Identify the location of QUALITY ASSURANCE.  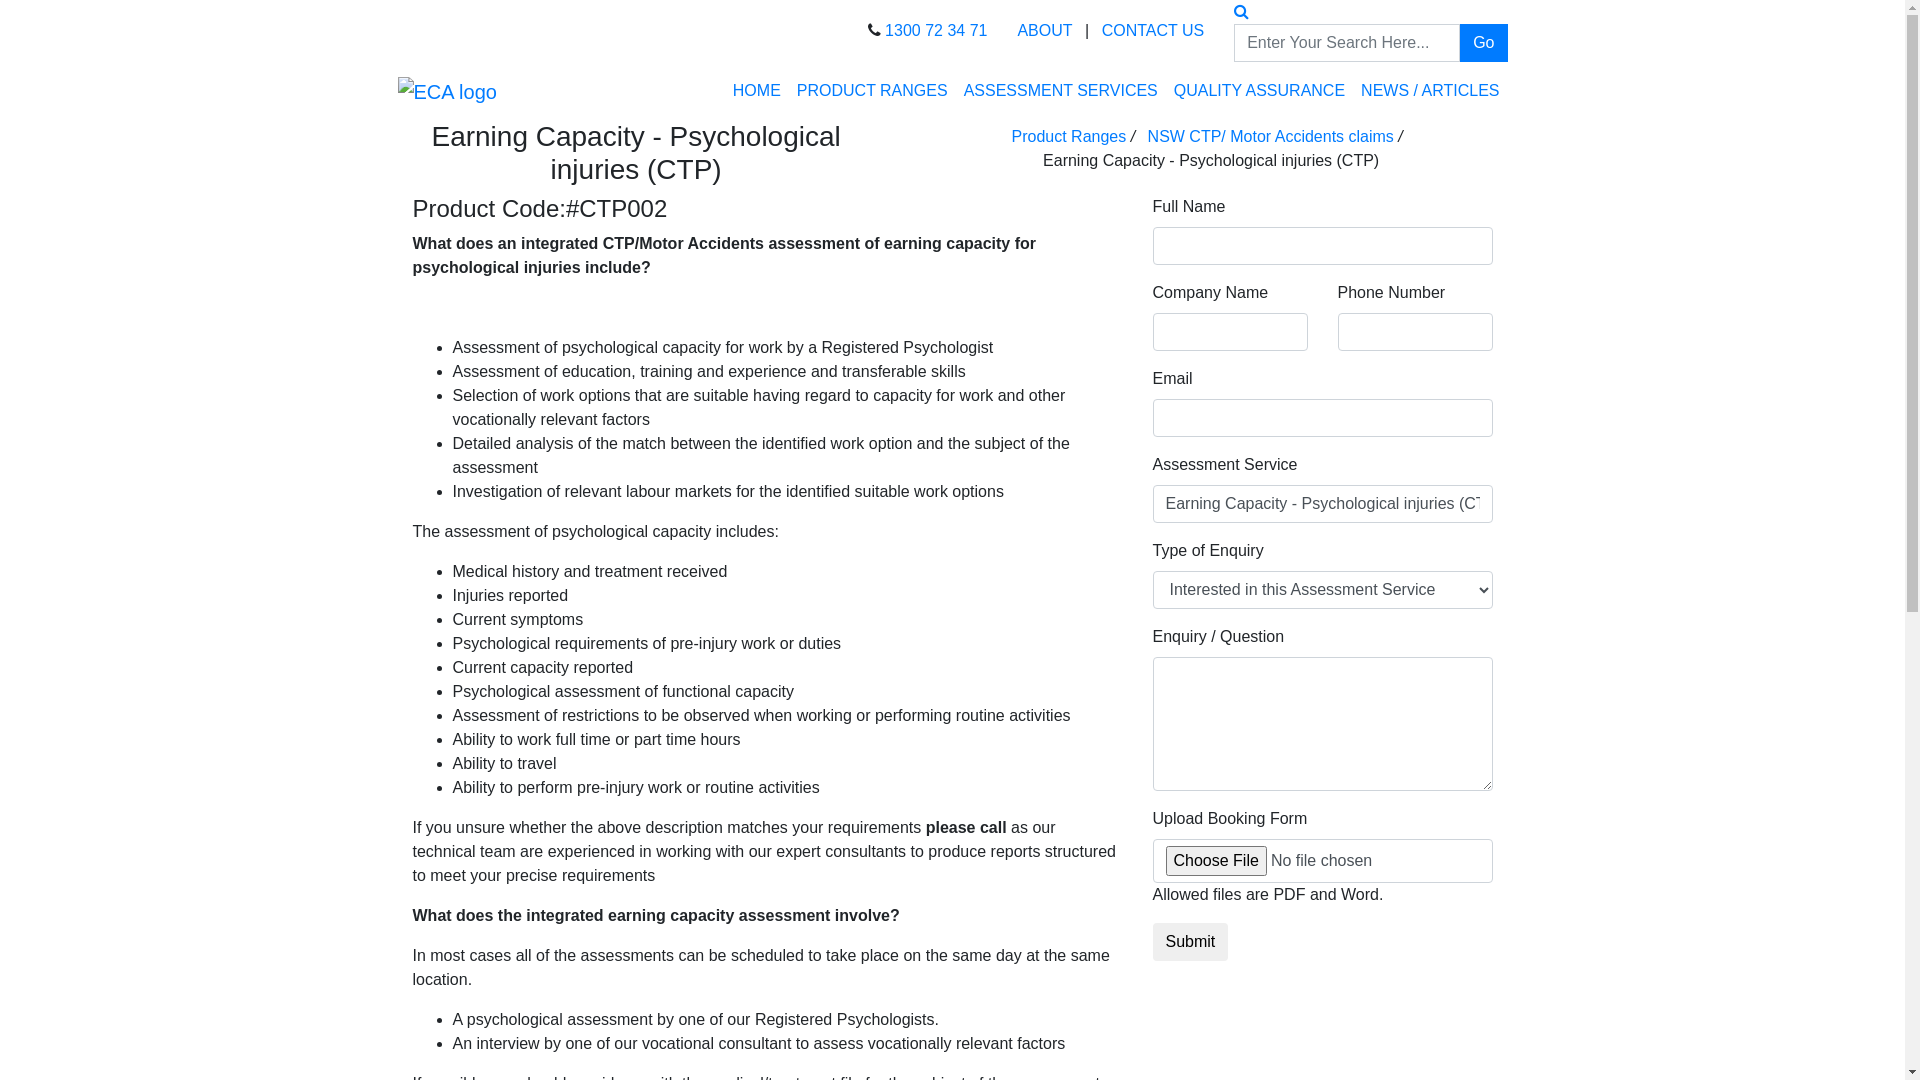
(1260, 91).